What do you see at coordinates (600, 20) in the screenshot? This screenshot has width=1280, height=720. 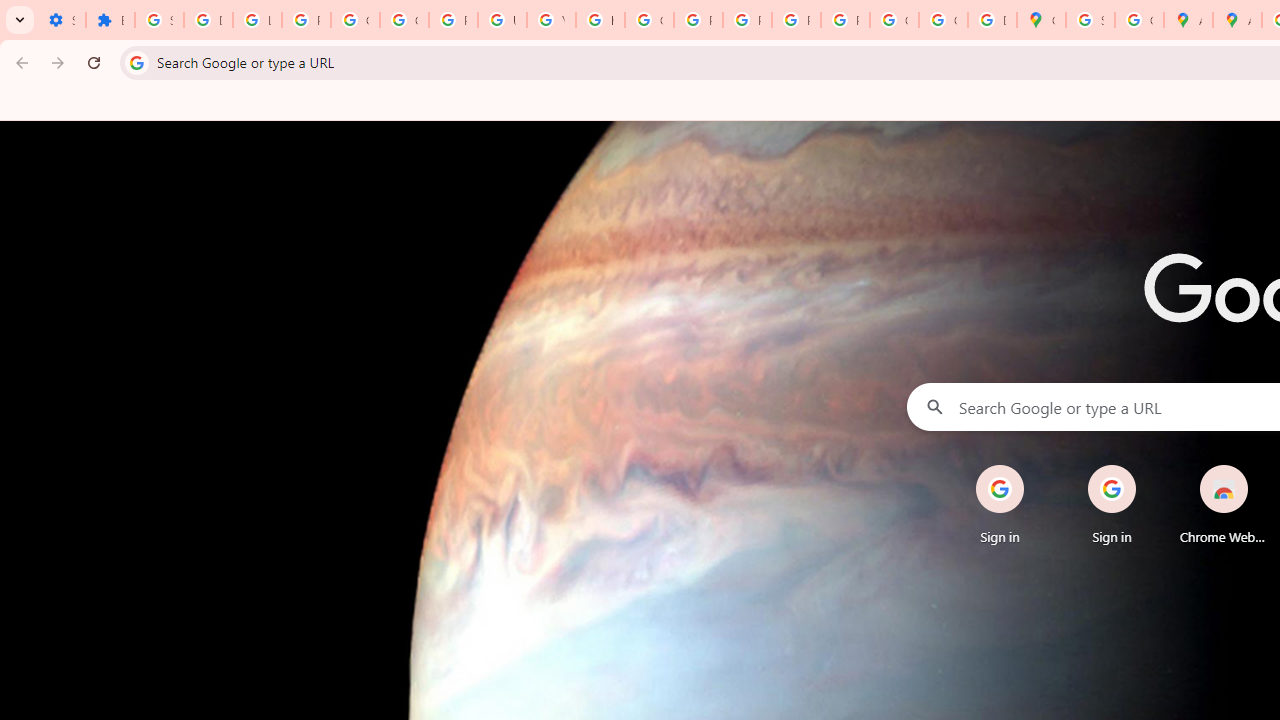 I see `https://scholar.google.com/` at bounding box center [600, 20].